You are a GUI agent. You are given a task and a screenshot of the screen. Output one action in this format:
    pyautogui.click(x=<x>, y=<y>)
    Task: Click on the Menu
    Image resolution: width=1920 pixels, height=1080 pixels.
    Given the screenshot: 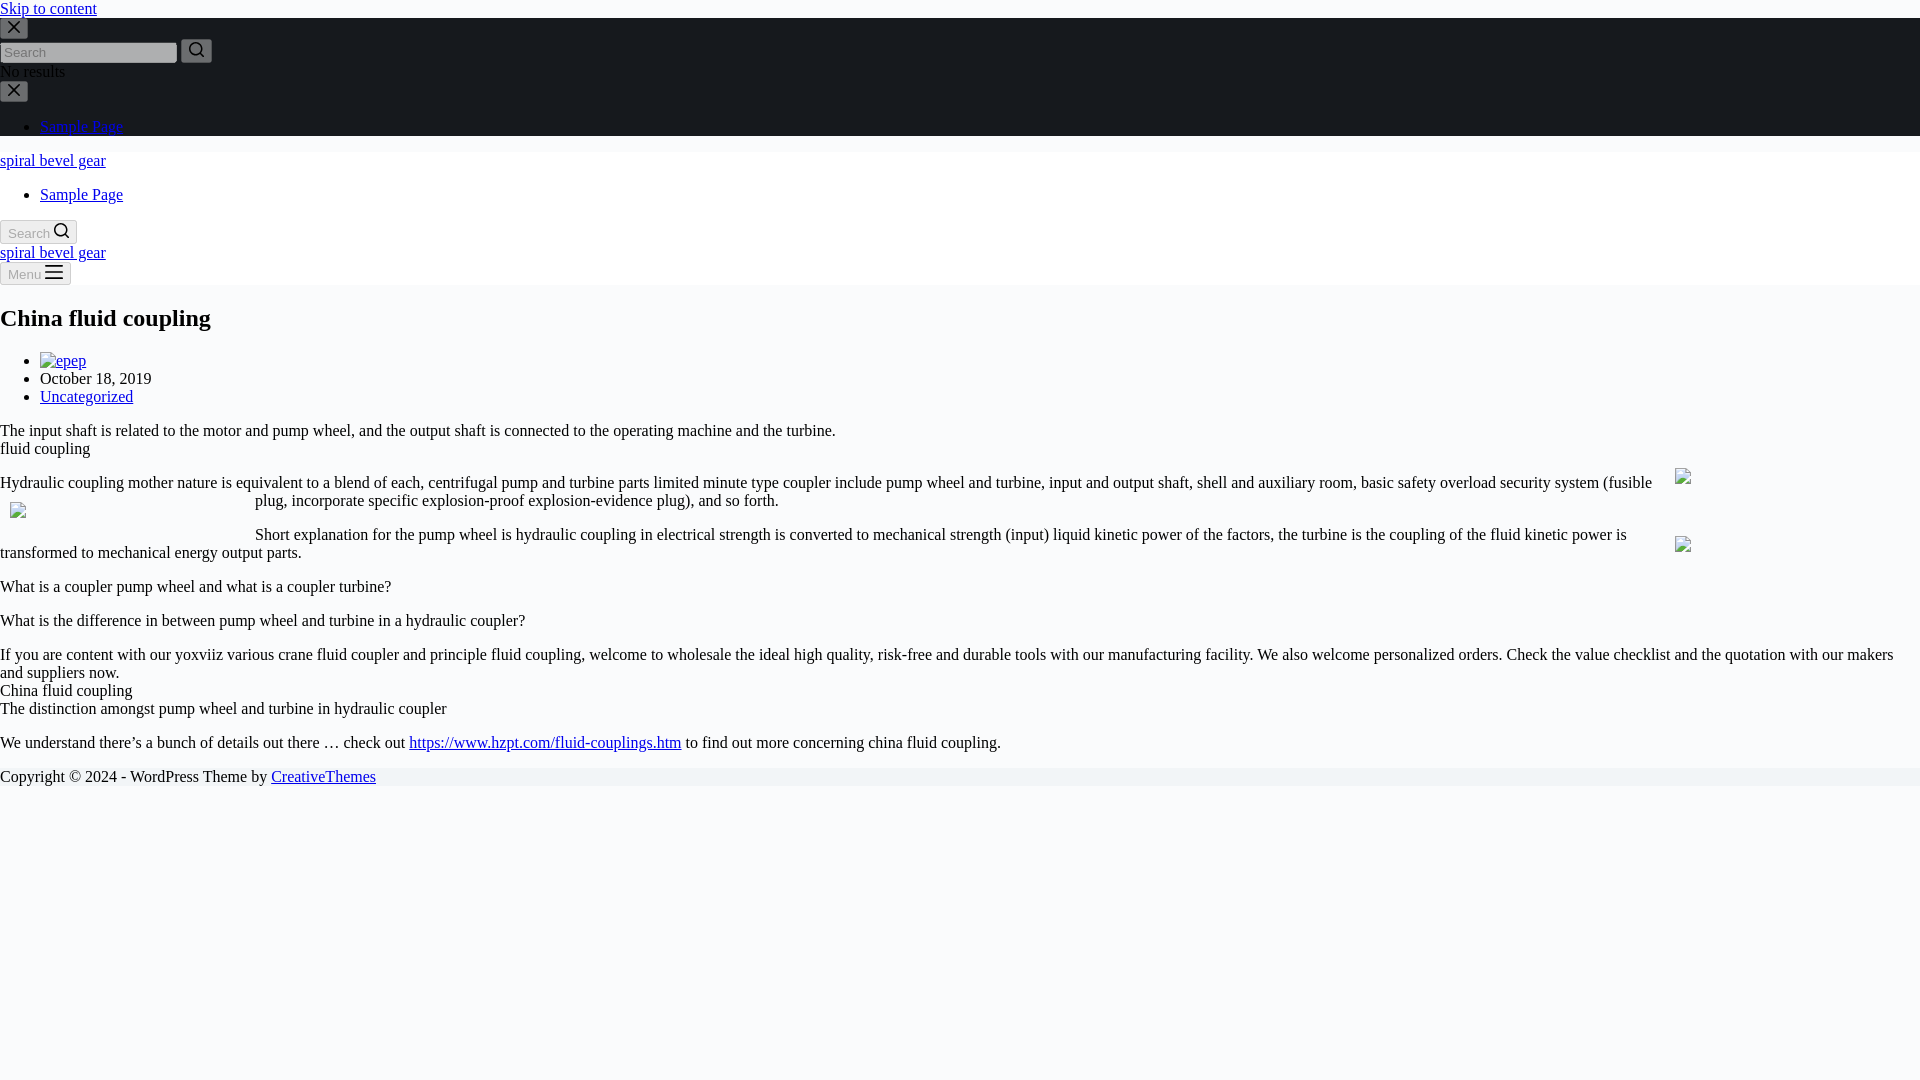 What is the action you would take?
    pyautogui.click(x=36, y=274)
    